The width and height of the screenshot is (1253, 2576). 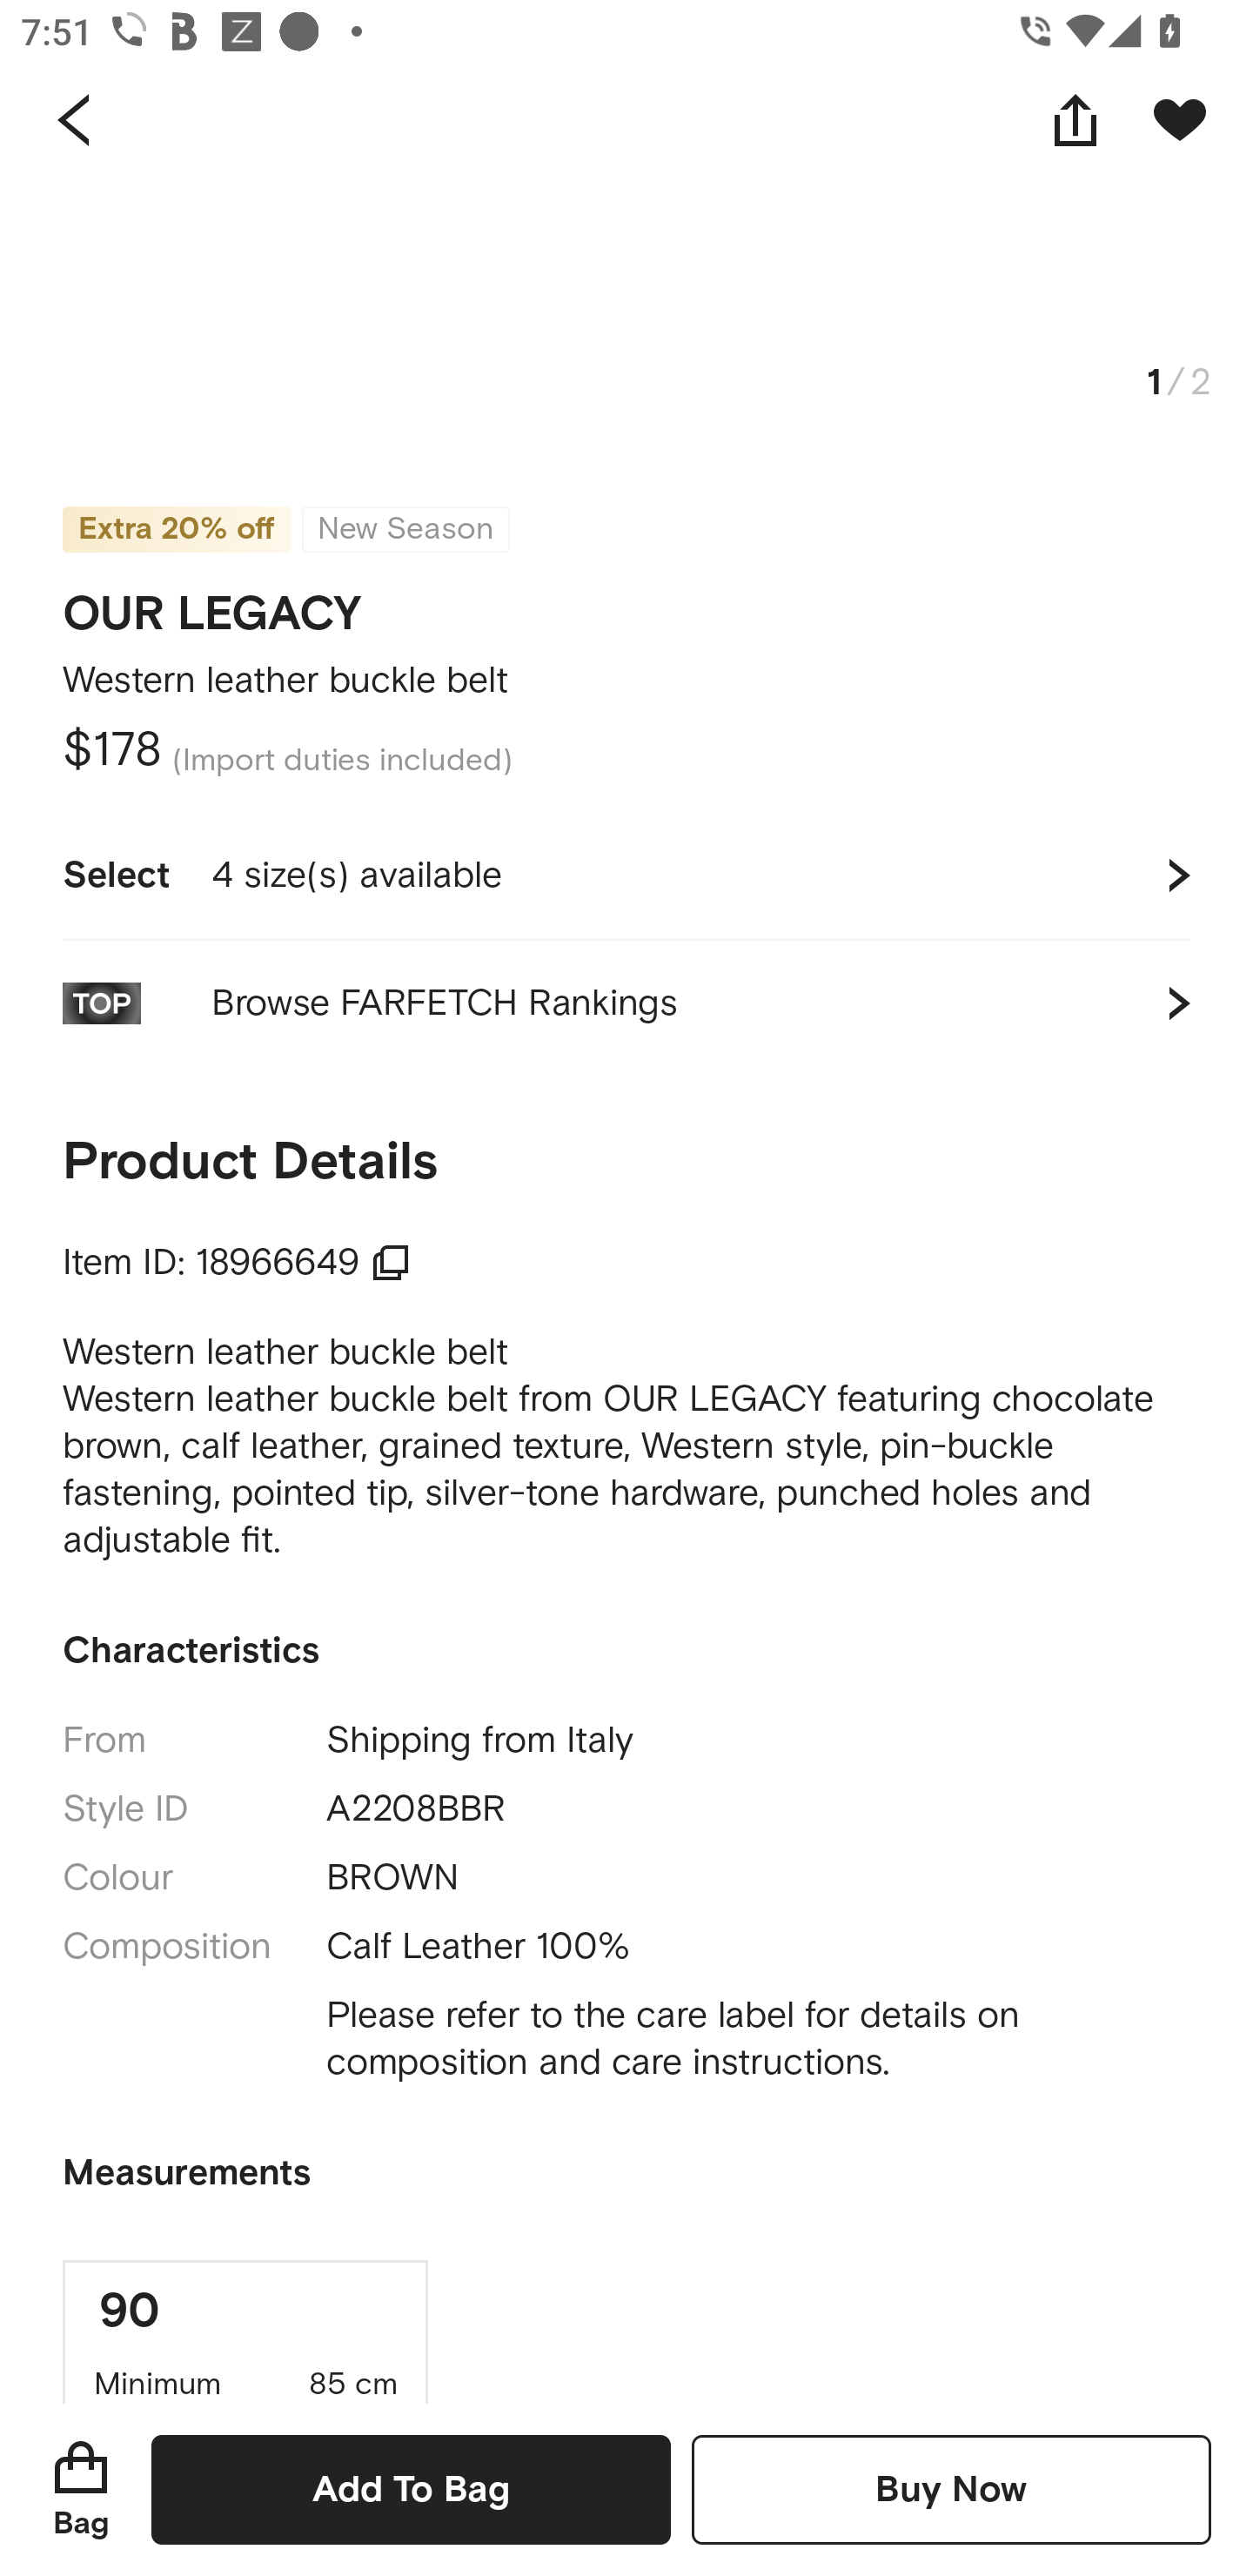 I want to click on Select 4 size(s) available, so click(x=626, y=875).